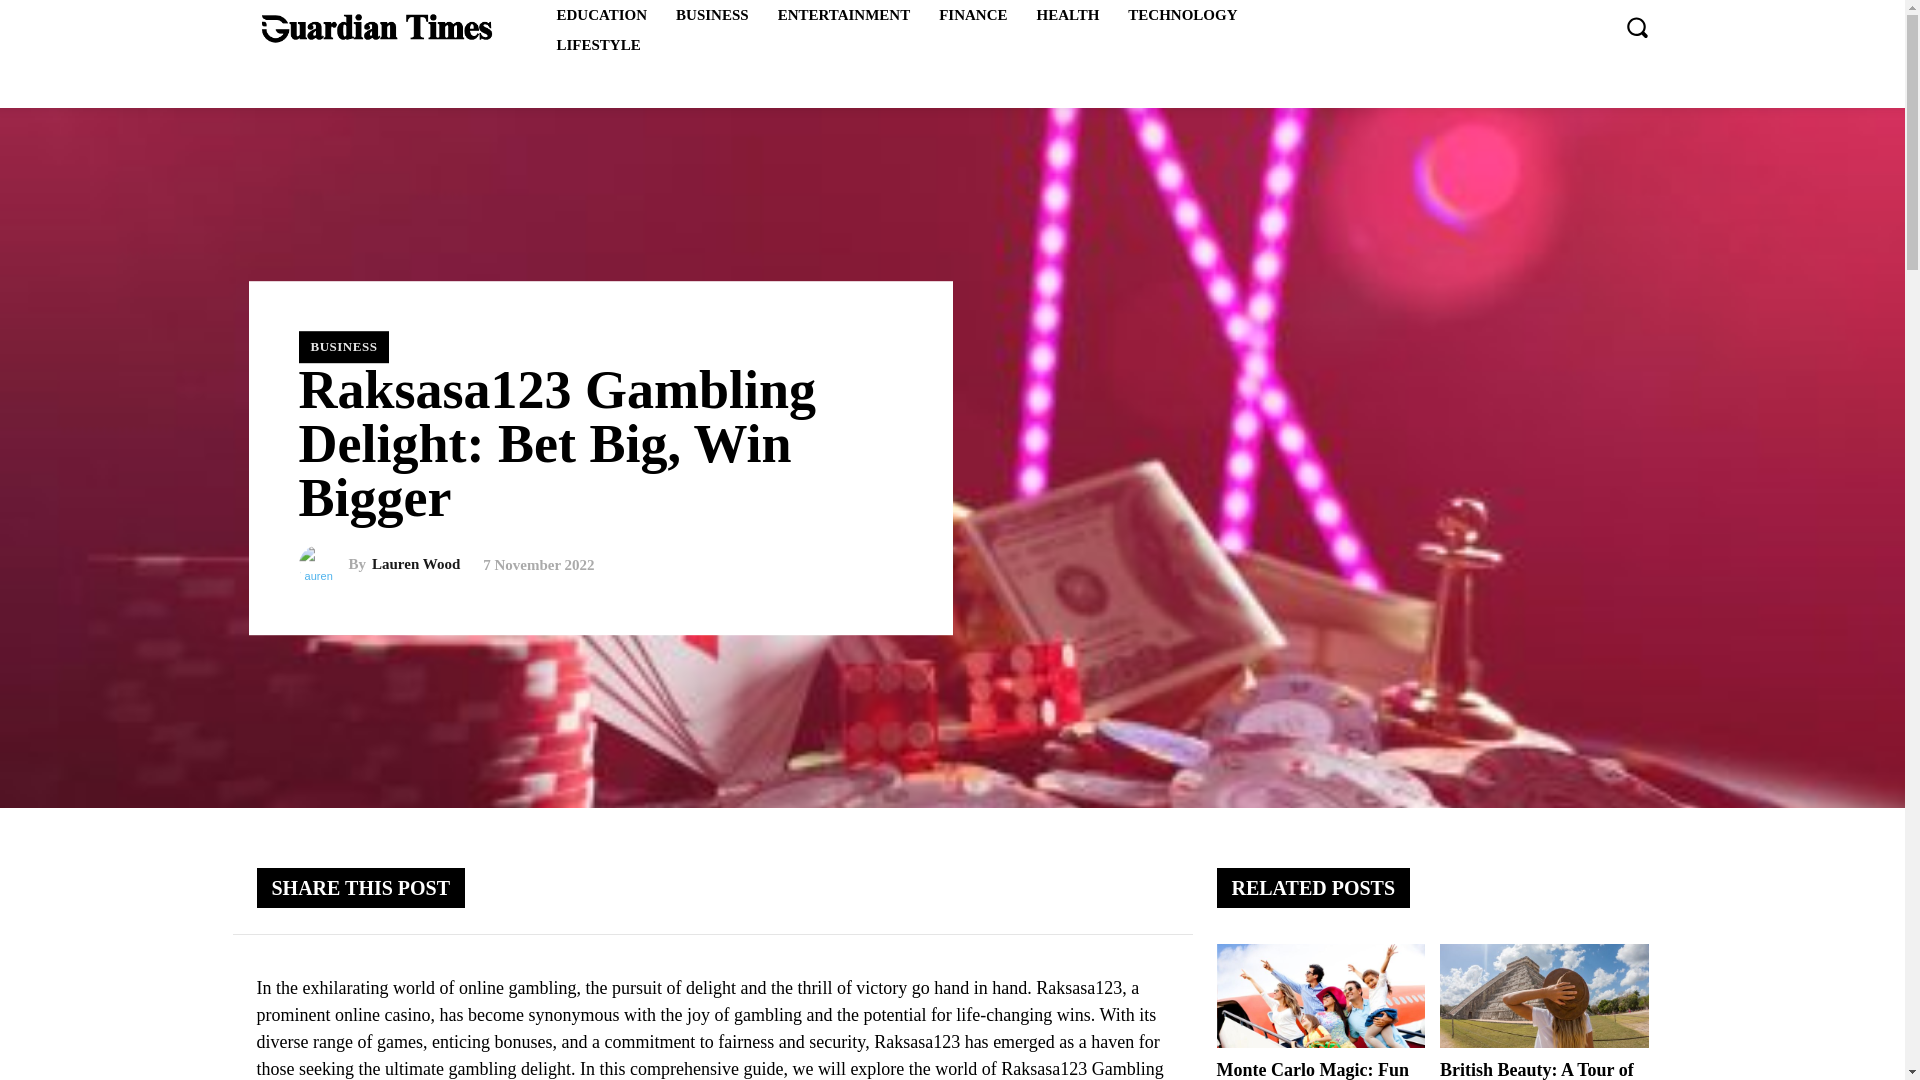  What do you see at coordinates (600, 15) in the screenshot?
I see `EDUCATION` at bounding box center [600, 15].